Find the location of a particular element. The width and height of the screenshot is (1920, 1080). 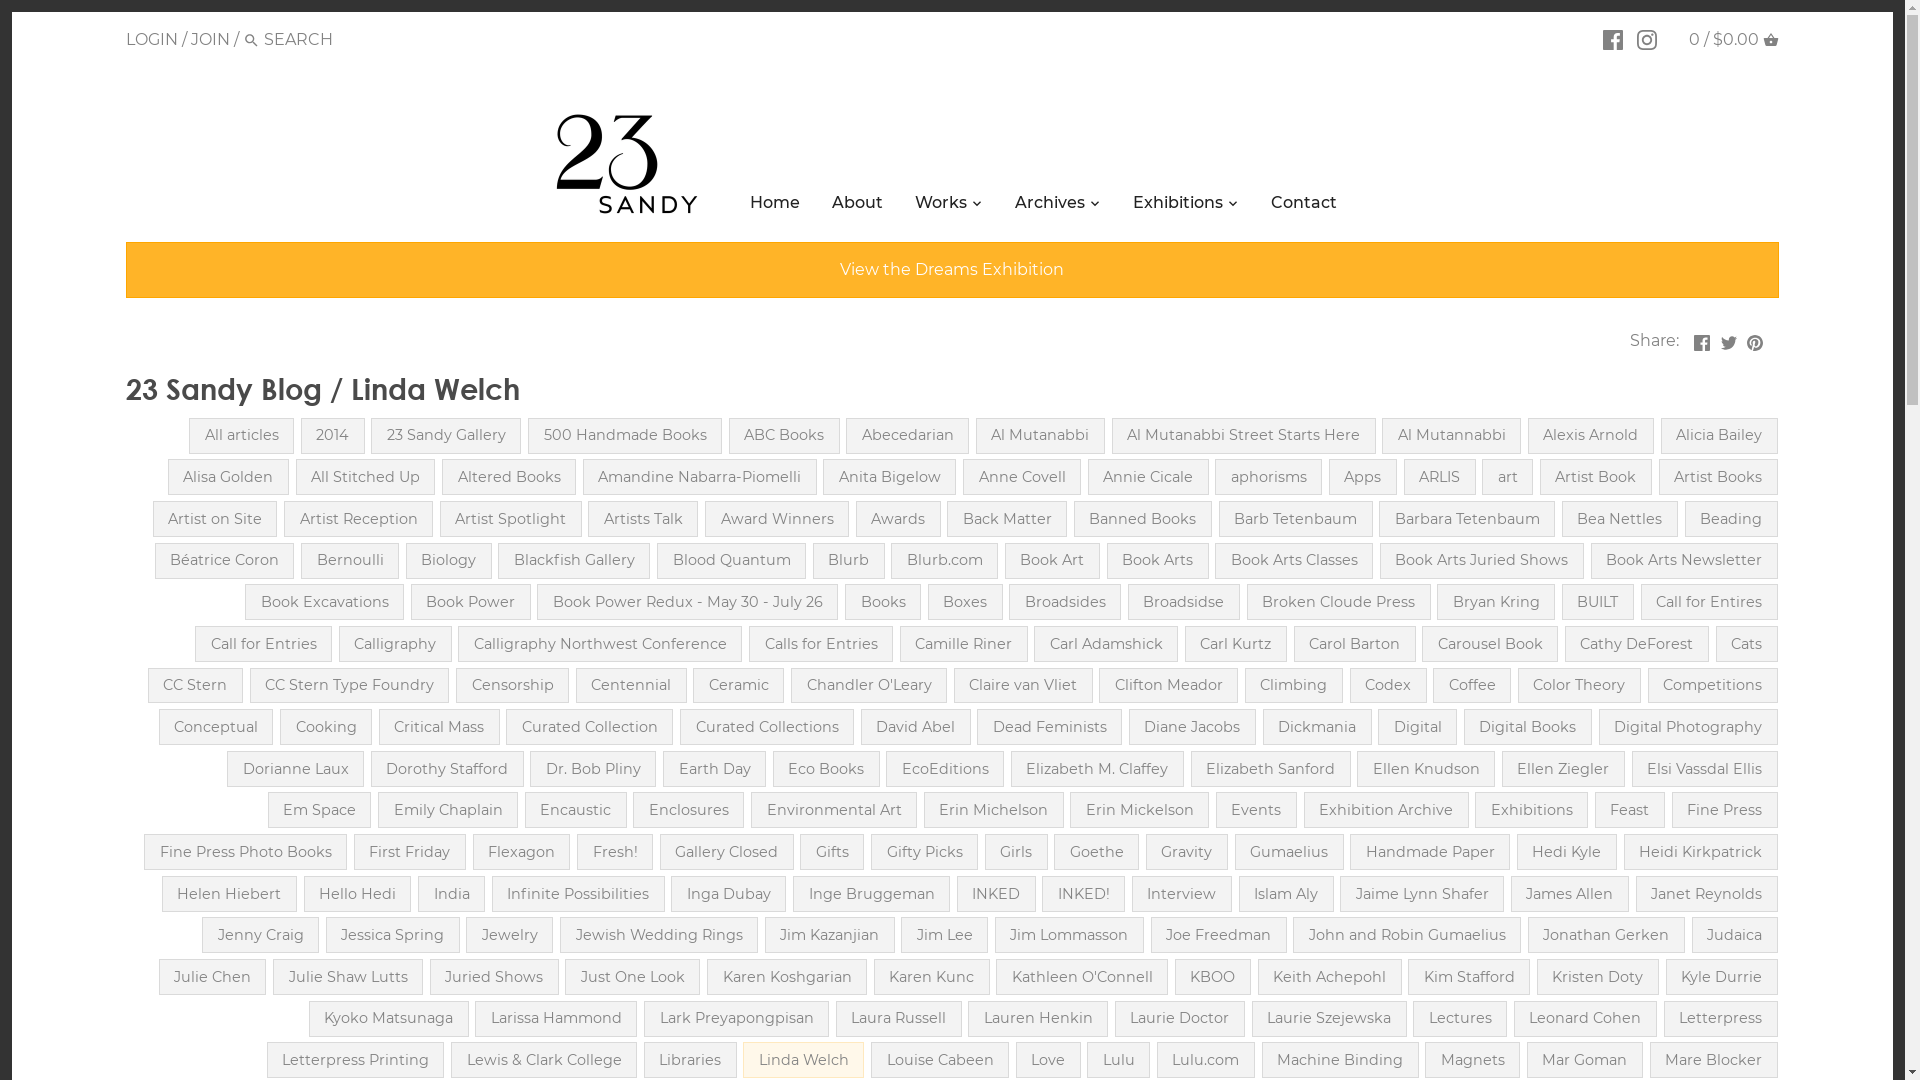

First Friday is located at coordinates (410, 852).